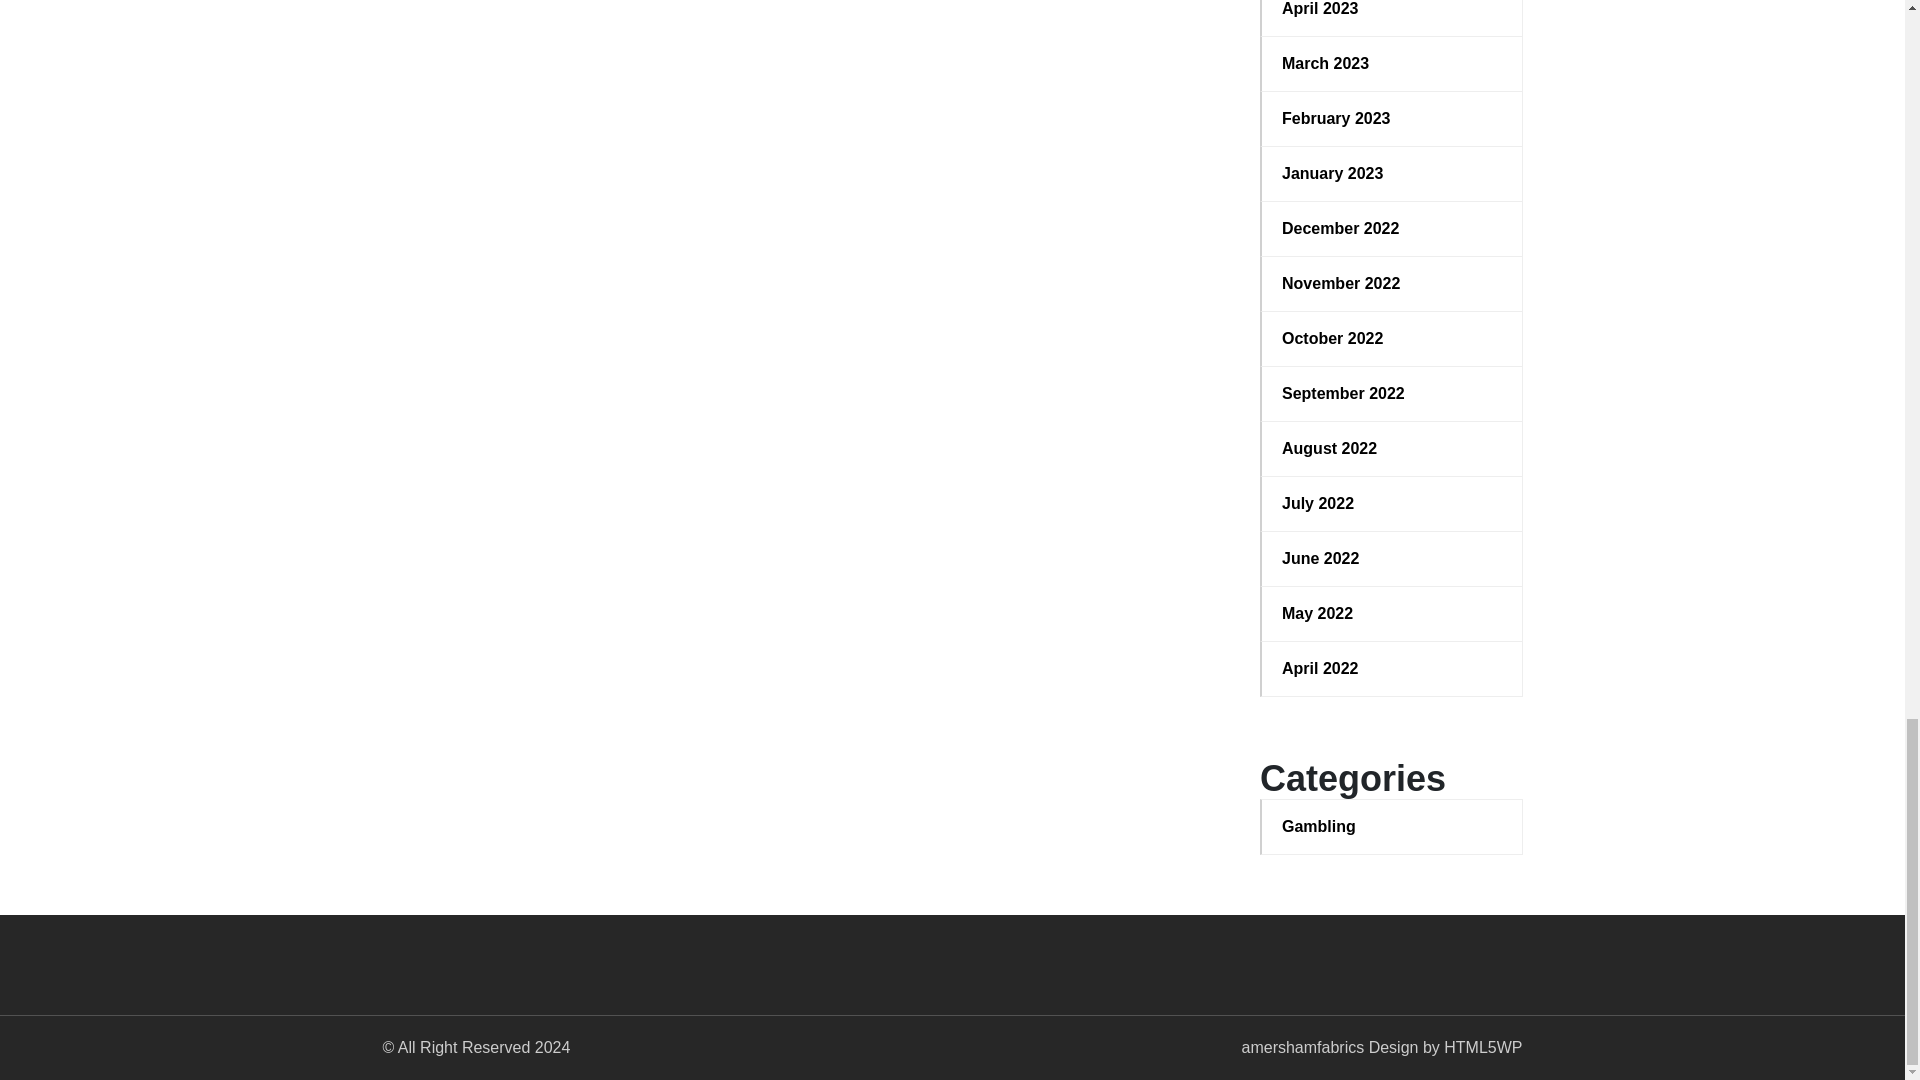 The width and height of the screenshot is (1920, 1080). What do you see at coordinates (1392, 228) in the screenshot?
I see `December 2022` at bounding box center [1392, 228].